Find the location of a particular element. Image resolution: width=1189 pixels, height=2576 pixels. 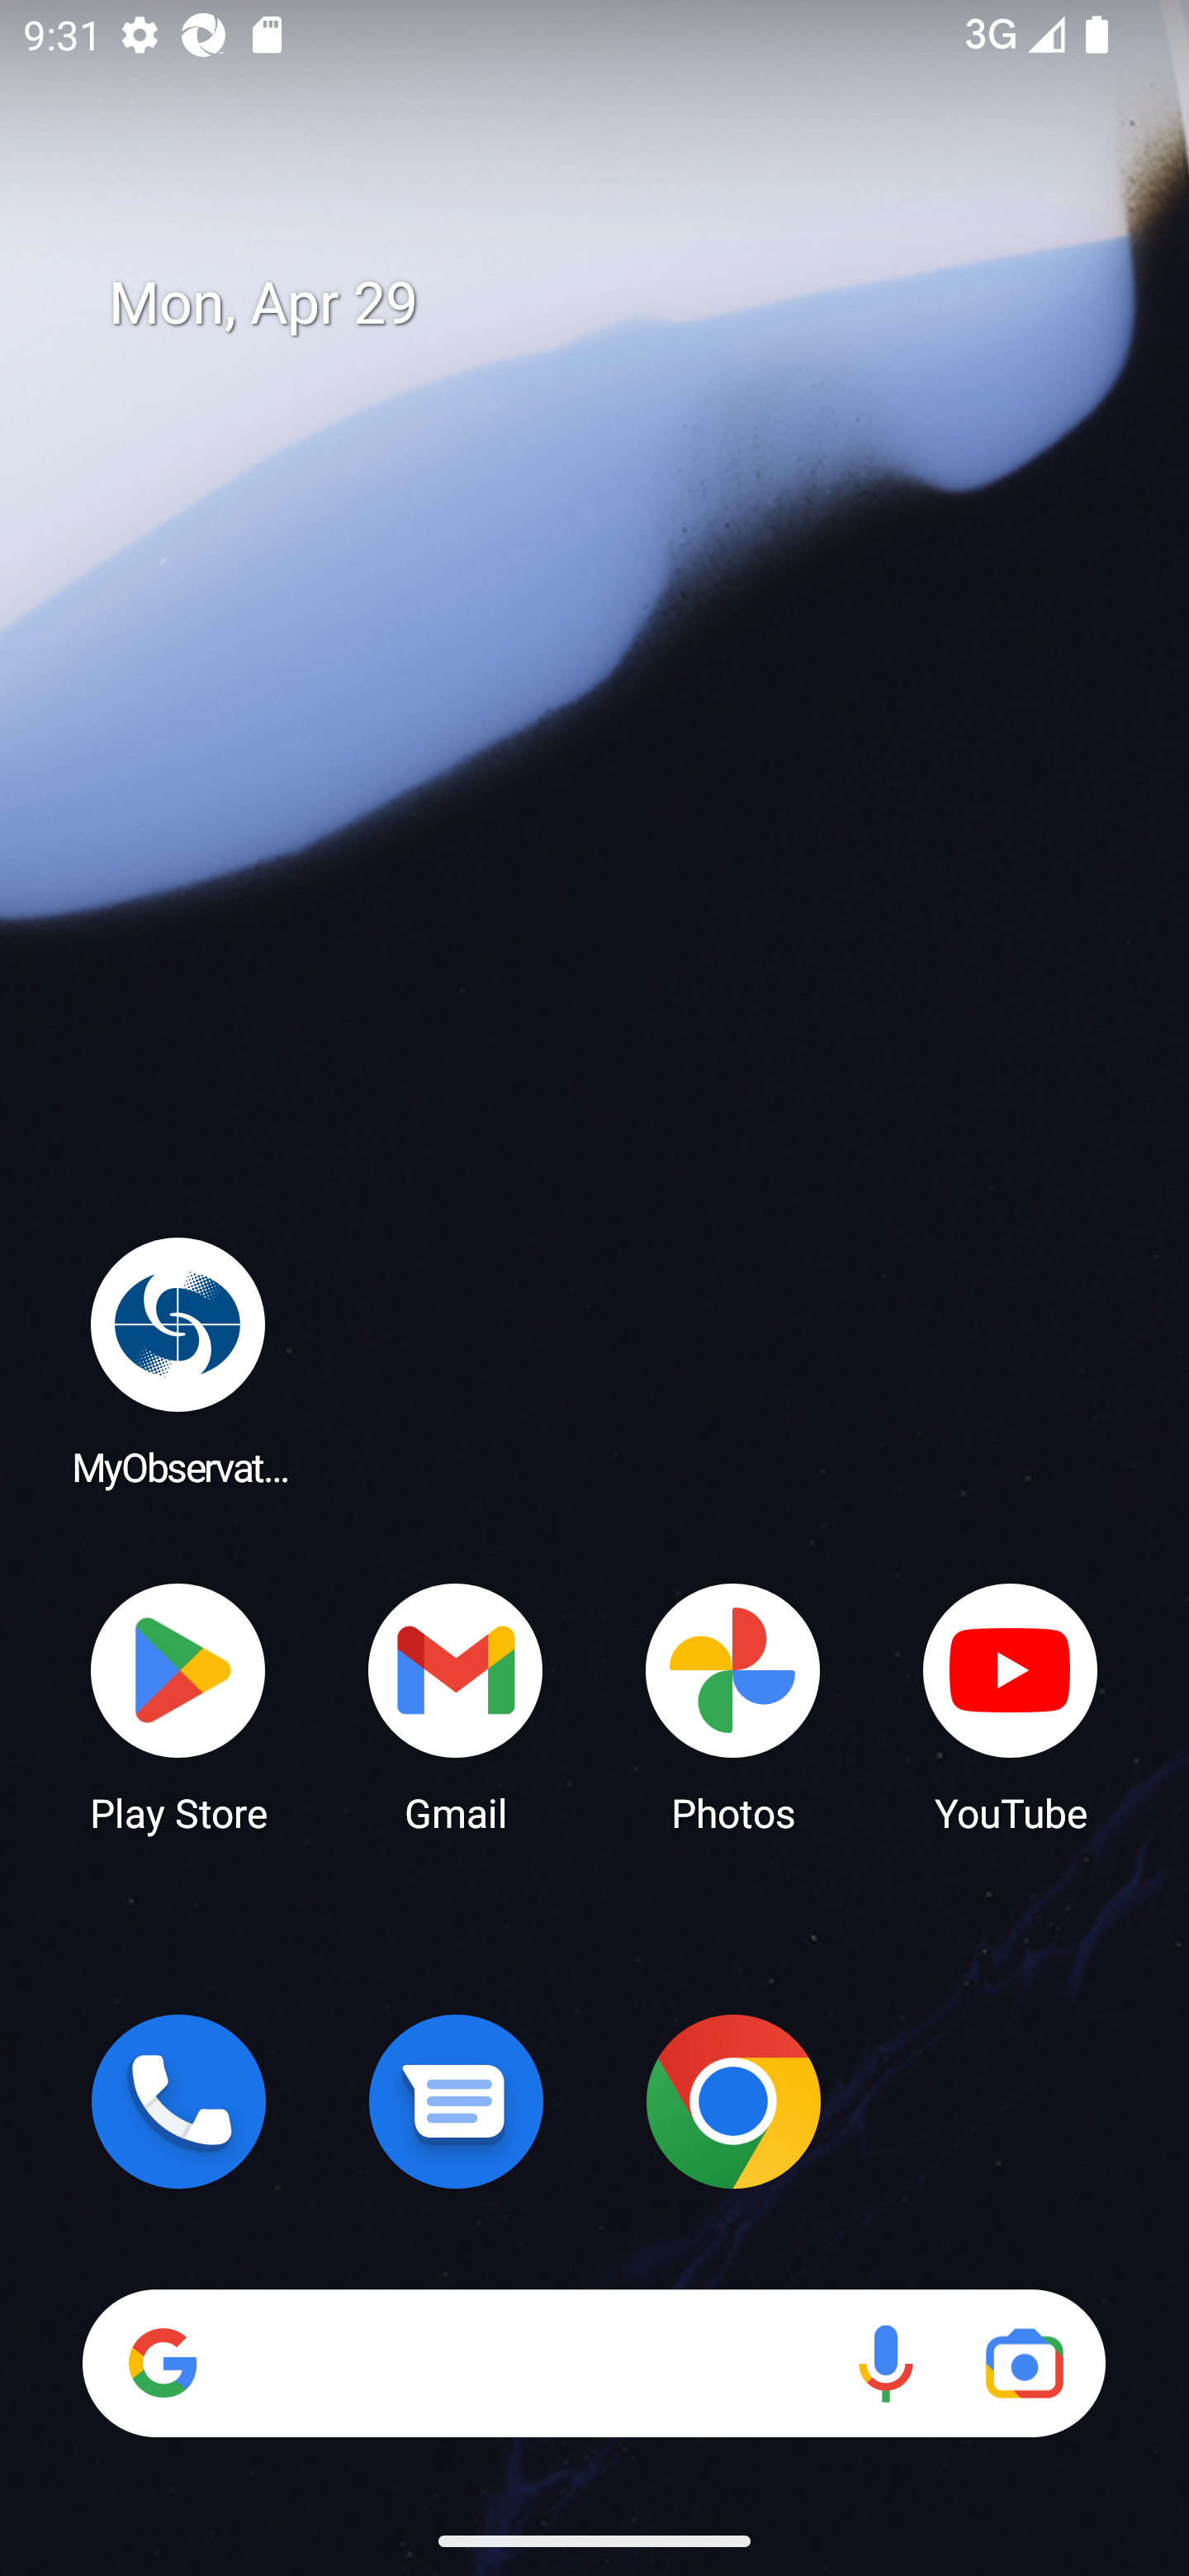

Phone is located at coordinates (178, 2101).